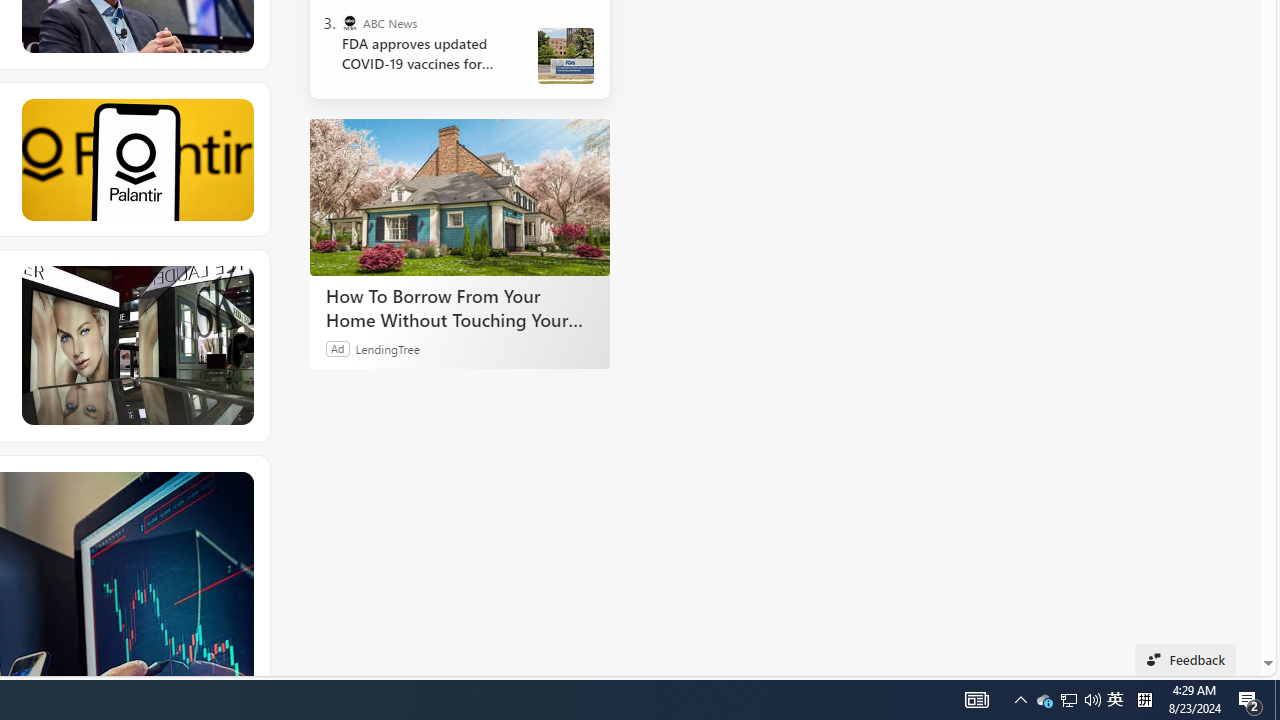 Image resolution: width=1280 pixels, height=720 pixels. What do you see at coordinates (460, 307) in the screenshot?
I see `How To Borrow From Your Home Without Touching Your Mortgage` at bounding box center [460, 307].